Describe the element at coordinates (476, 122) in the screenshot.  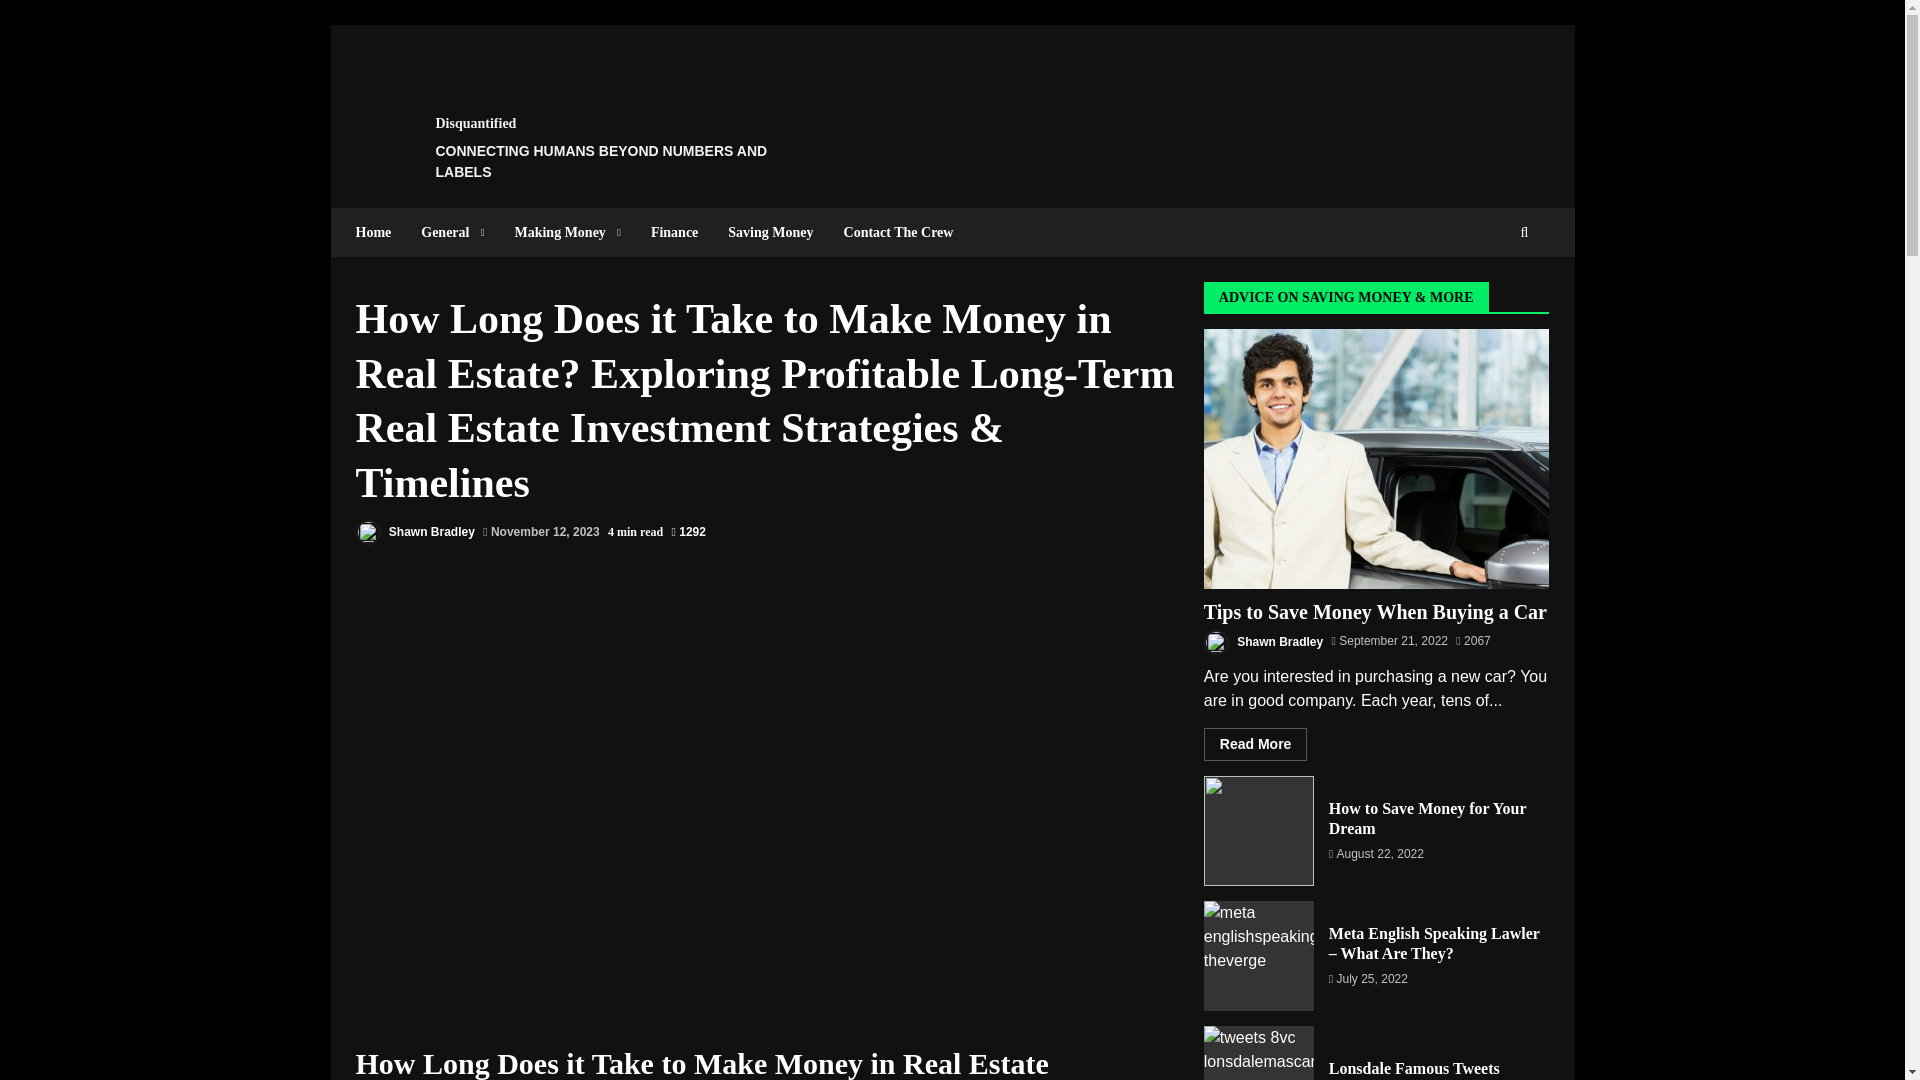
I see `Disquantified` at that location.